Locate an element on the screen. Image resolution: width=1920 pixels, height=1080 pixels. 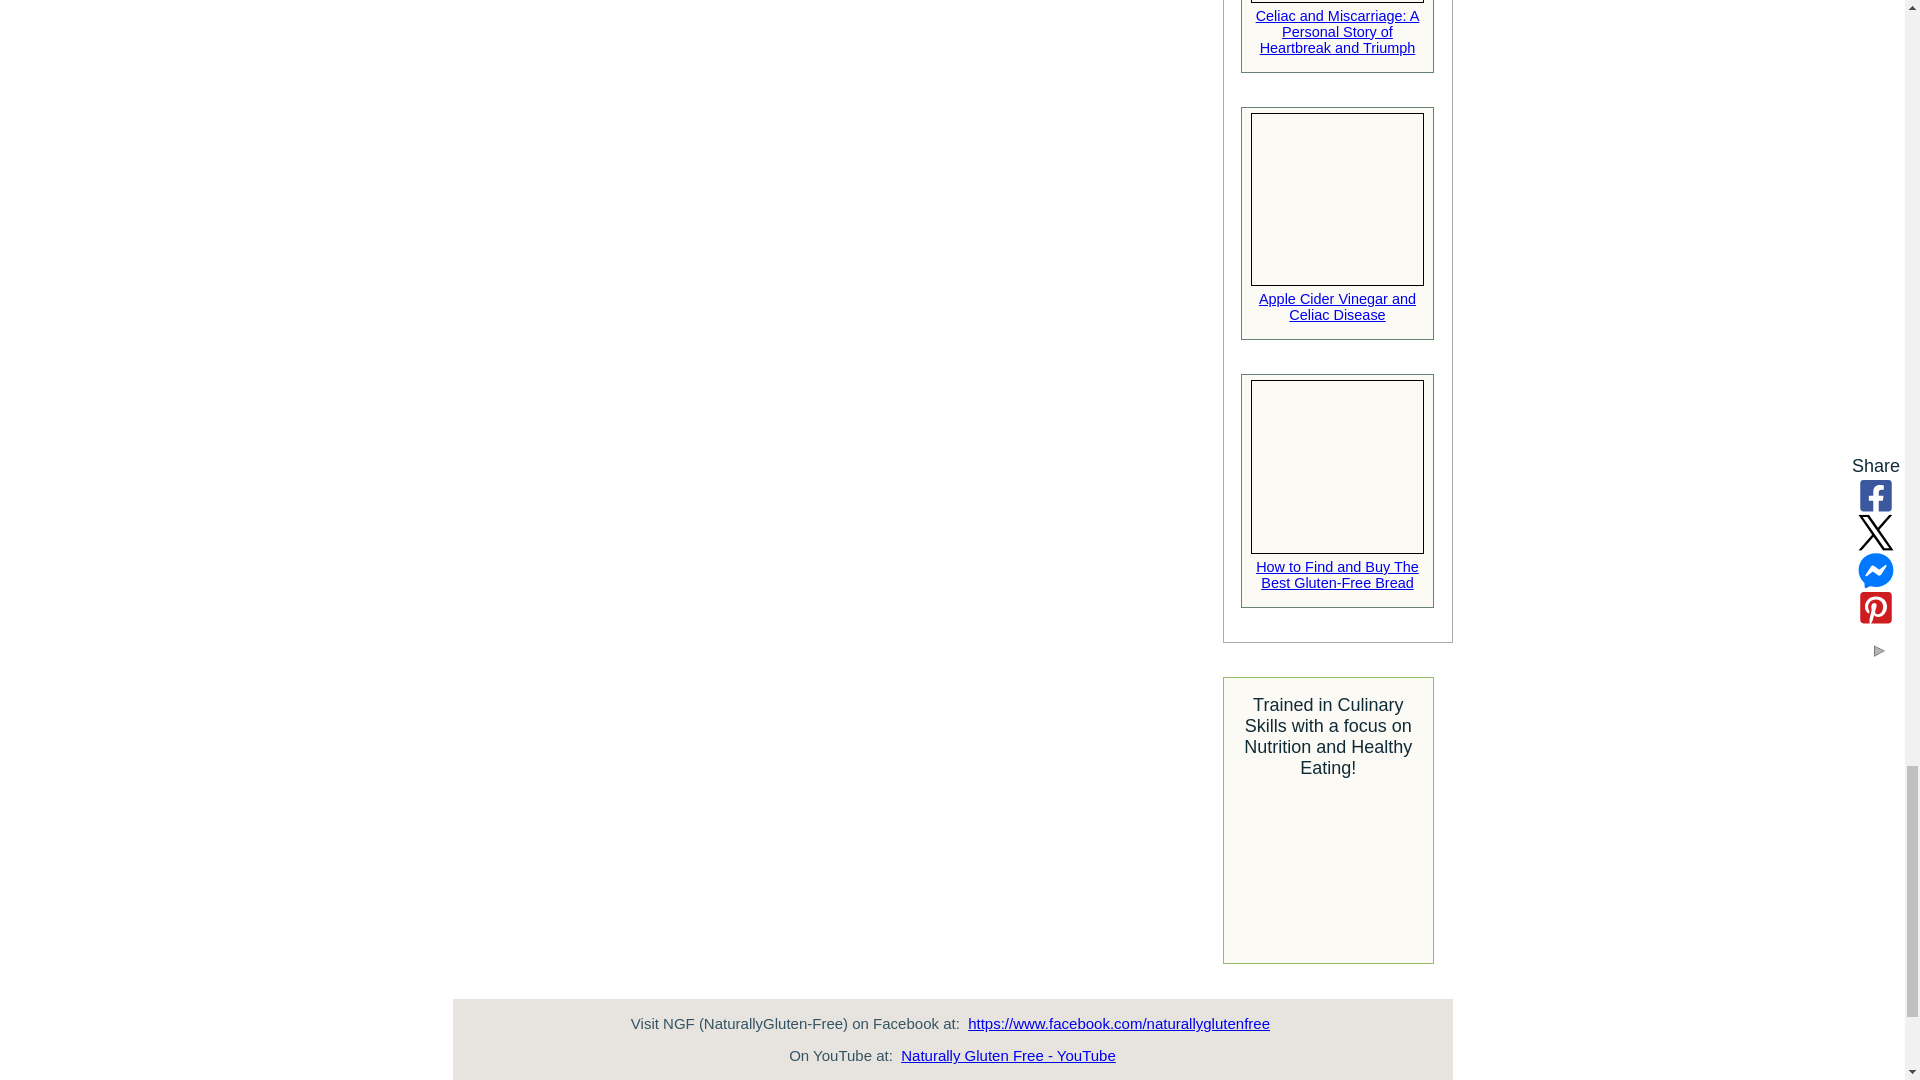
Go to Apple Cider Vinegar and Celiac Disease is located at coordinates (1338, 296).